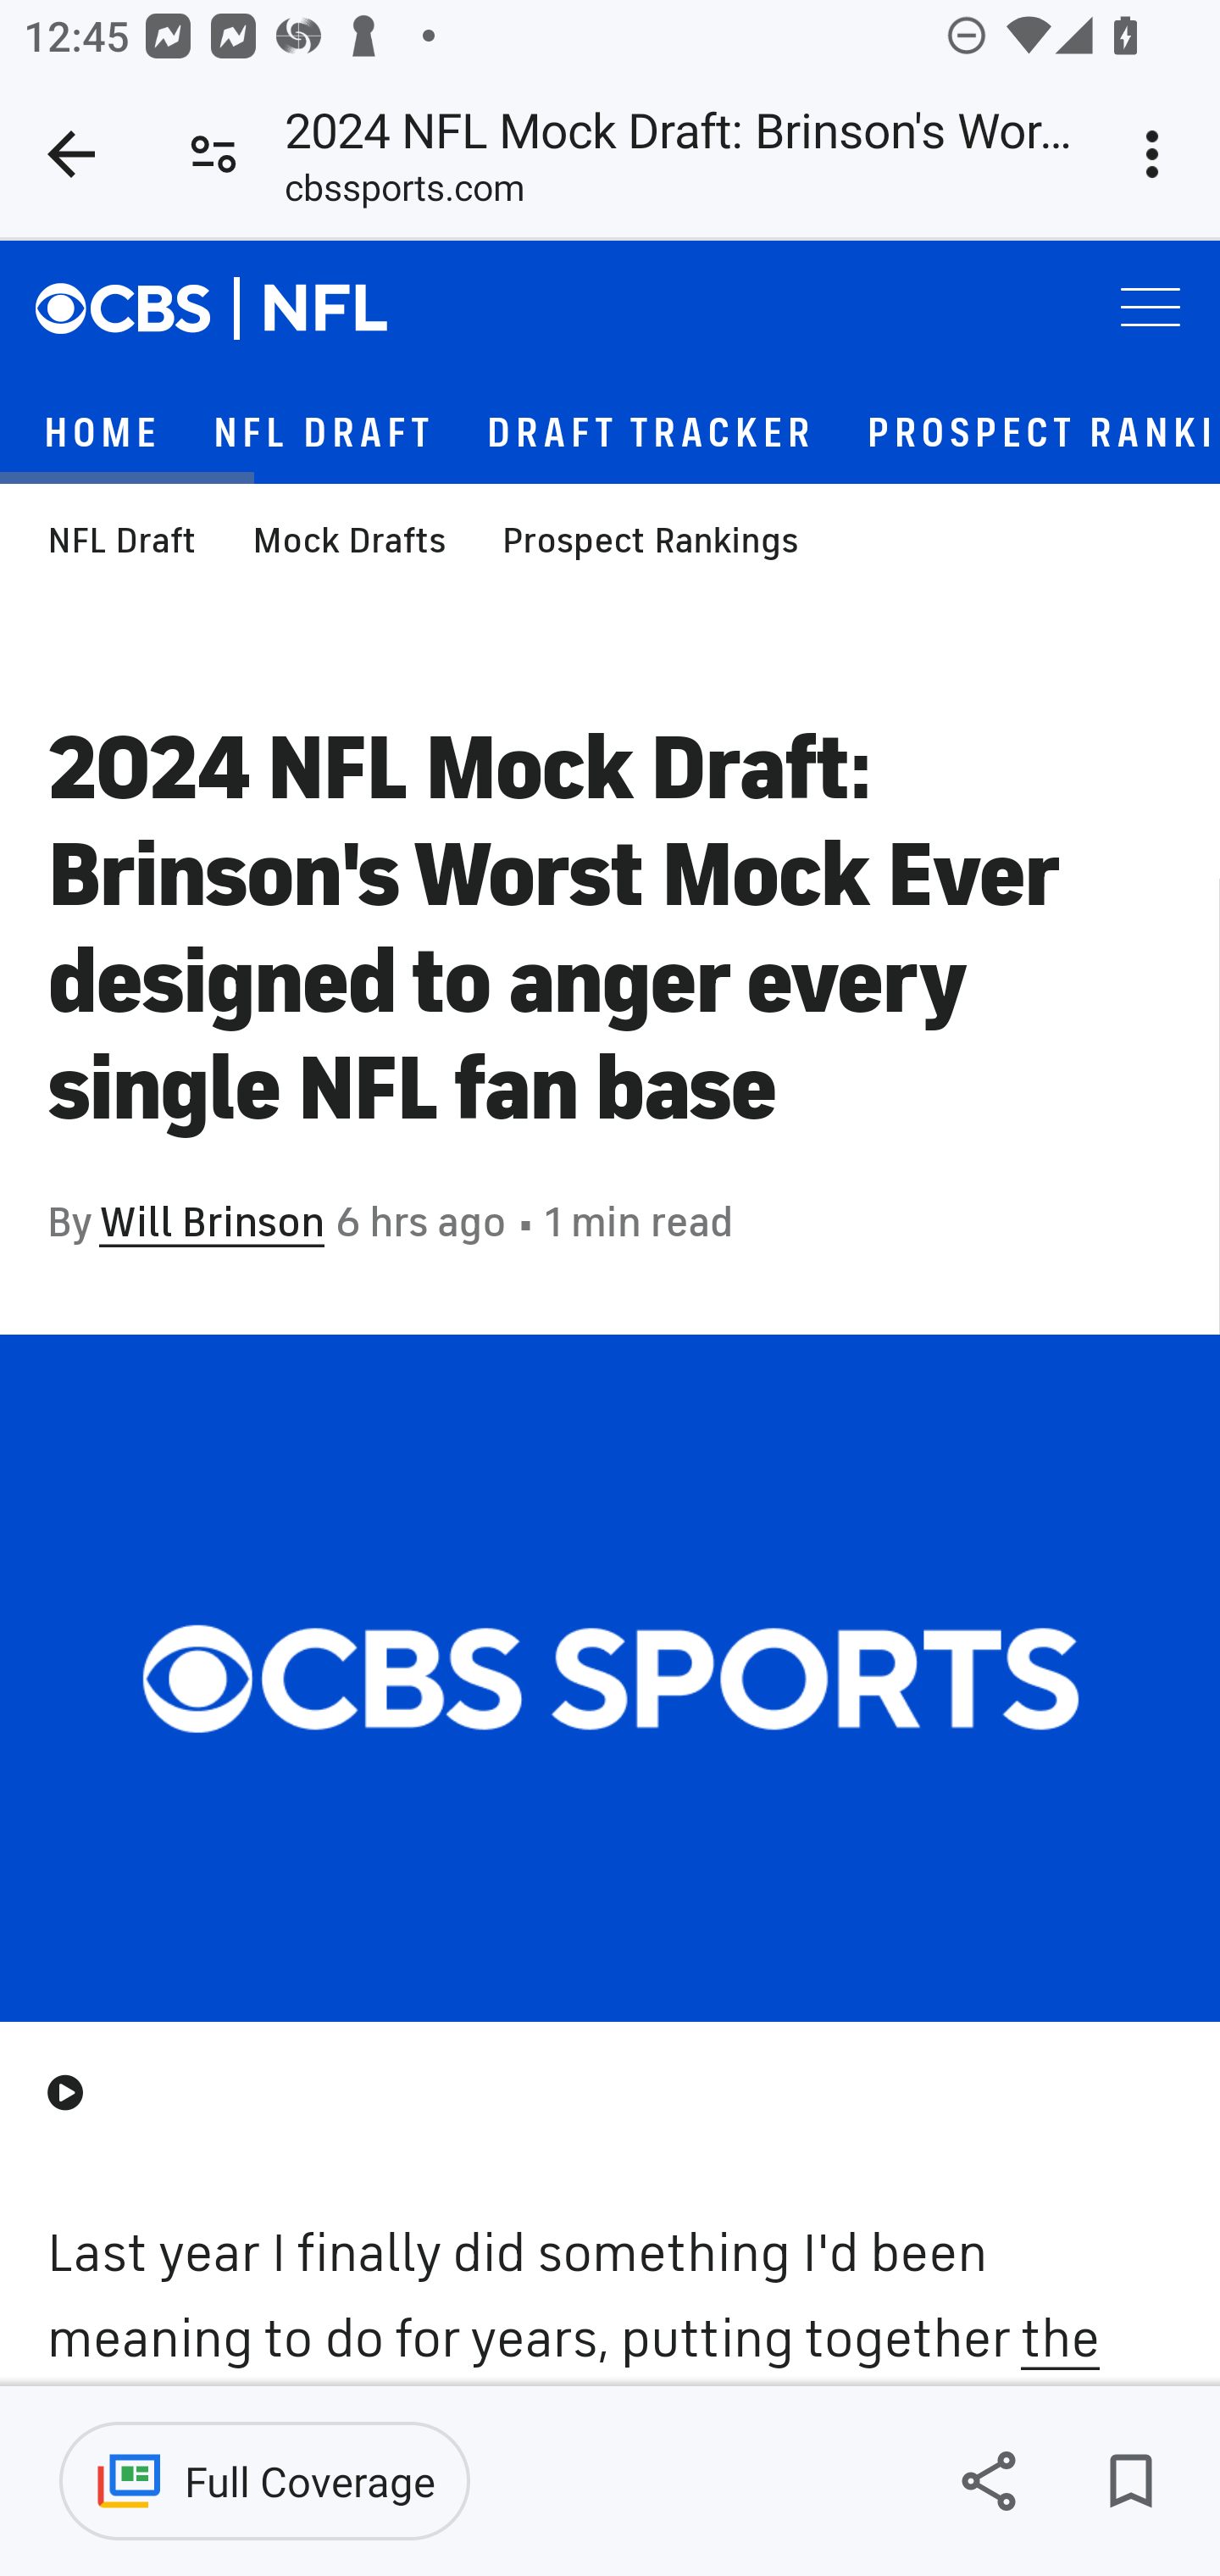 This screenshot has height=2576, width=1220. Describe the element at coordinates (324, 432) in the screenshot. I see `NFL DRAFT` at that location.